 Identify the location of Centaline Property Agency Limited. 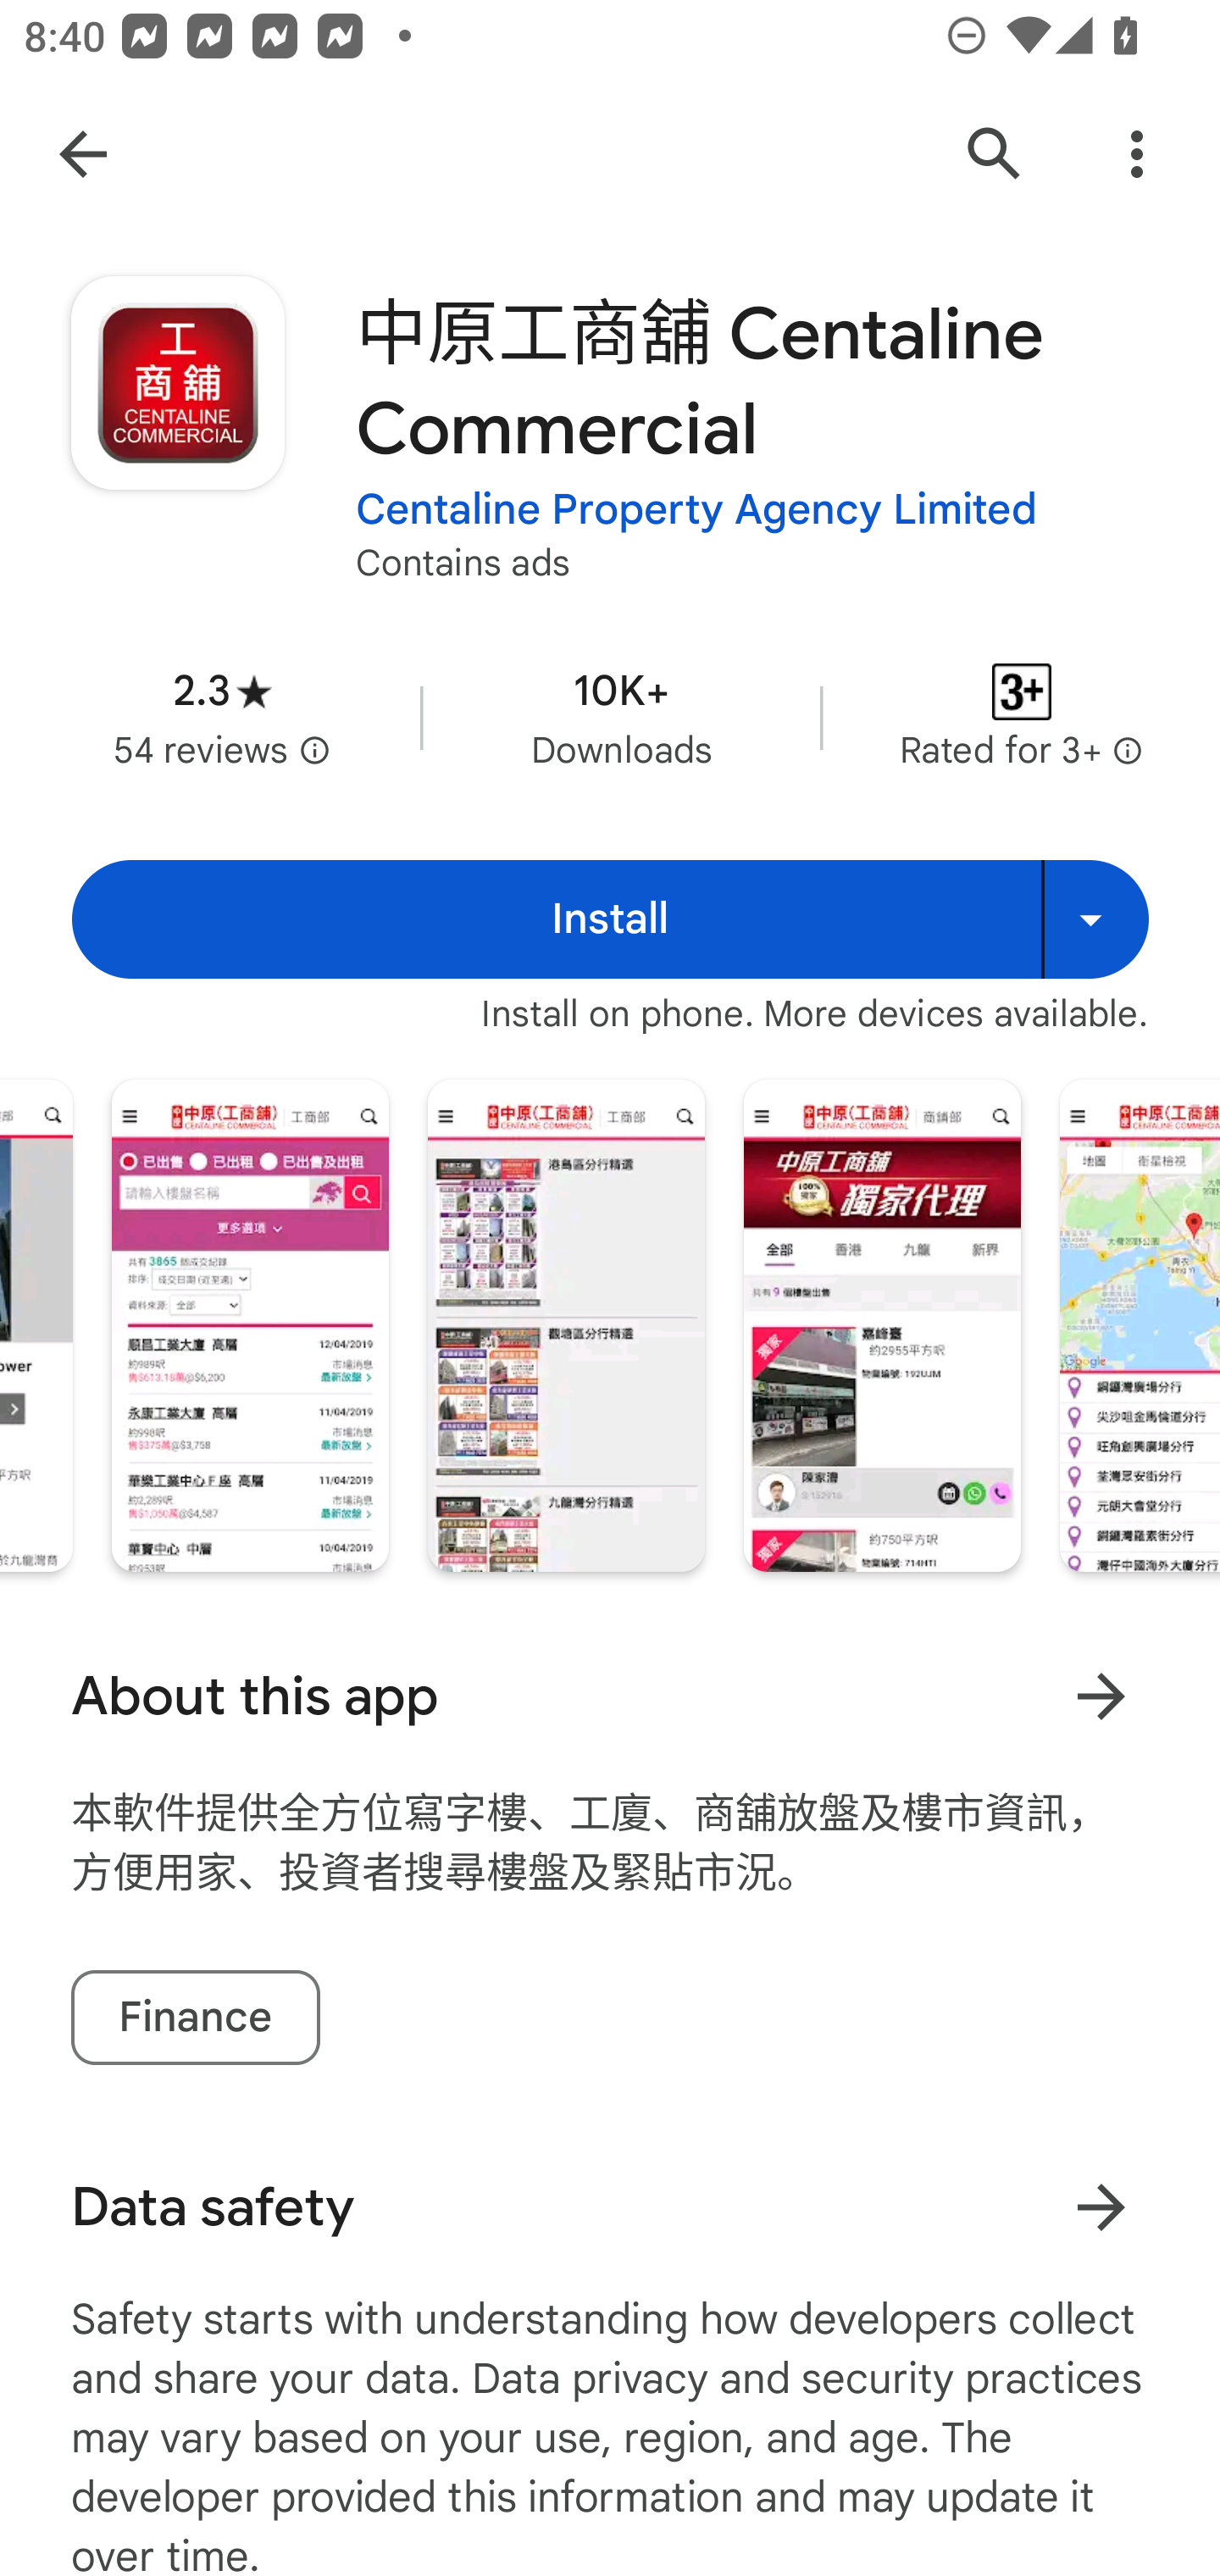
(696, 510).